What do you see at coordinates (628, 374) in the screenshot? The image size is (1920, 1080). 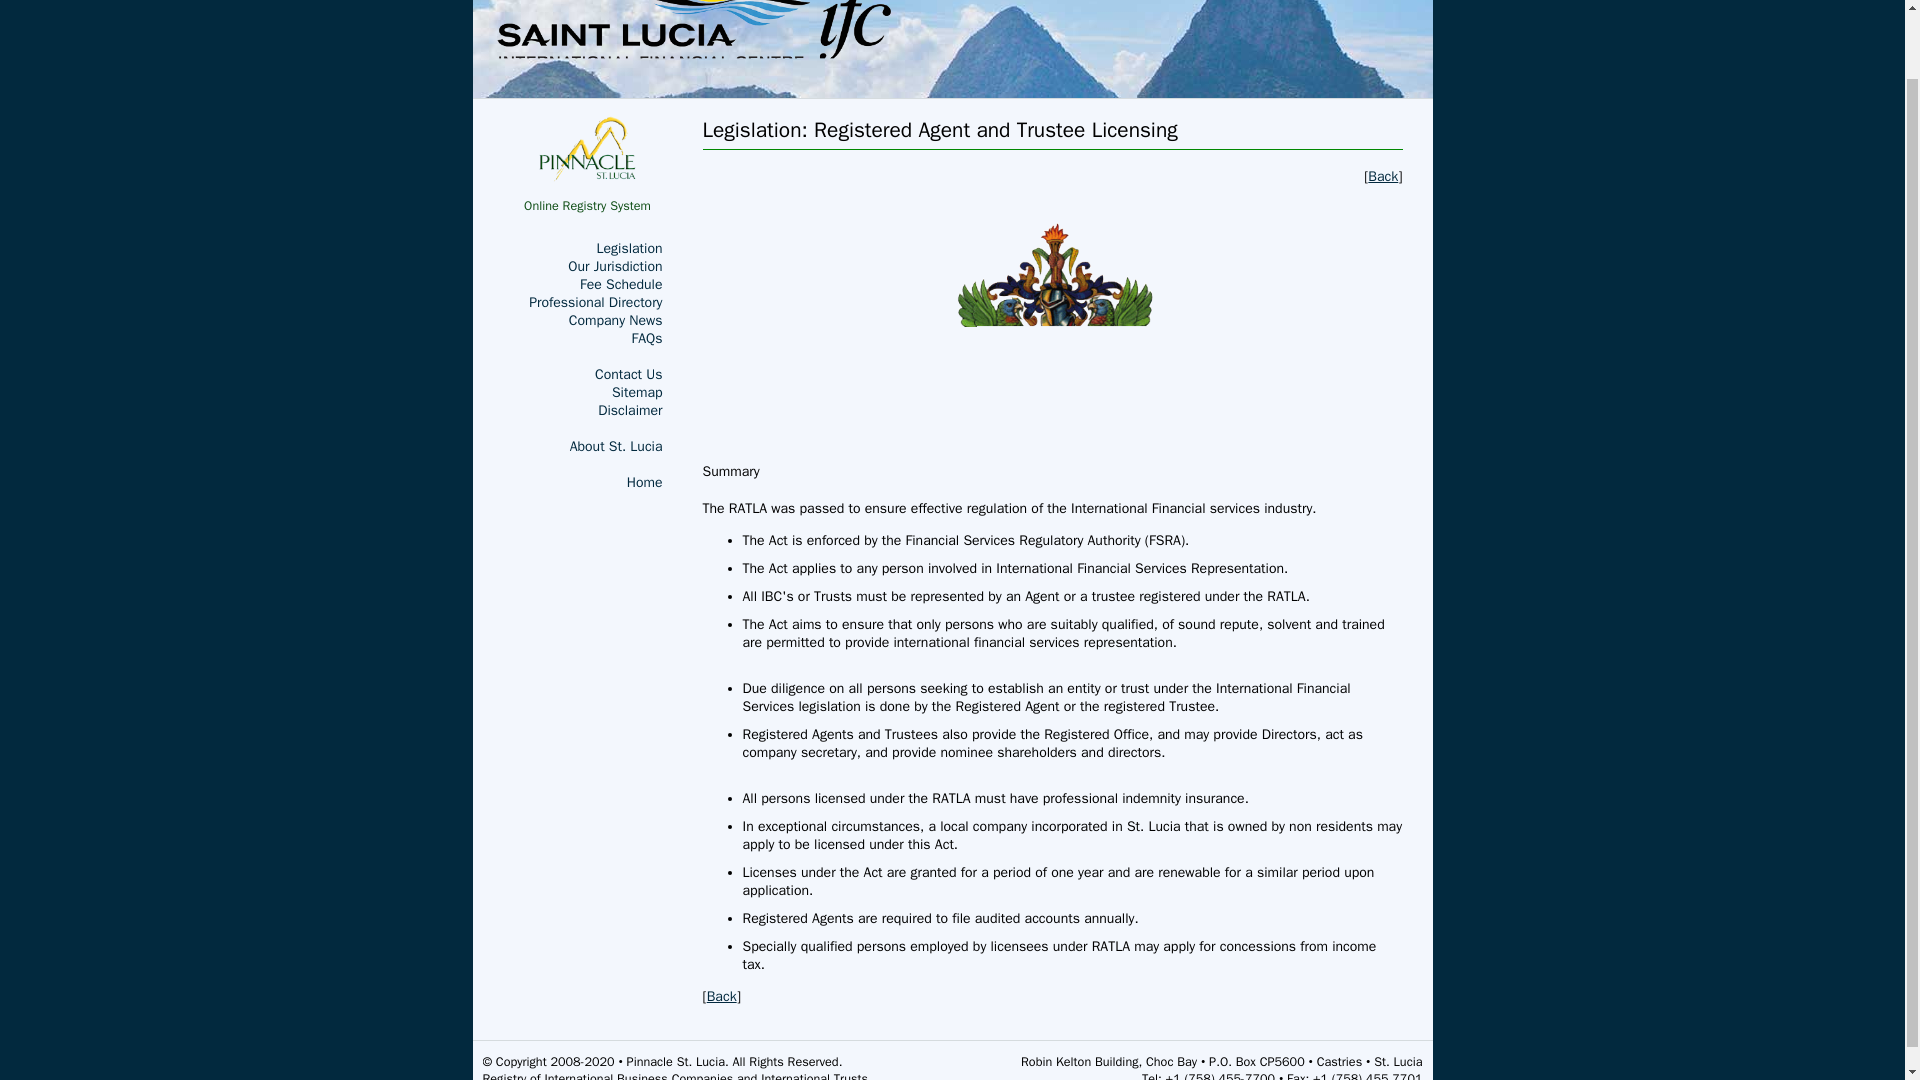 I see `About St. Lucia` at bounding box center [628, 374].